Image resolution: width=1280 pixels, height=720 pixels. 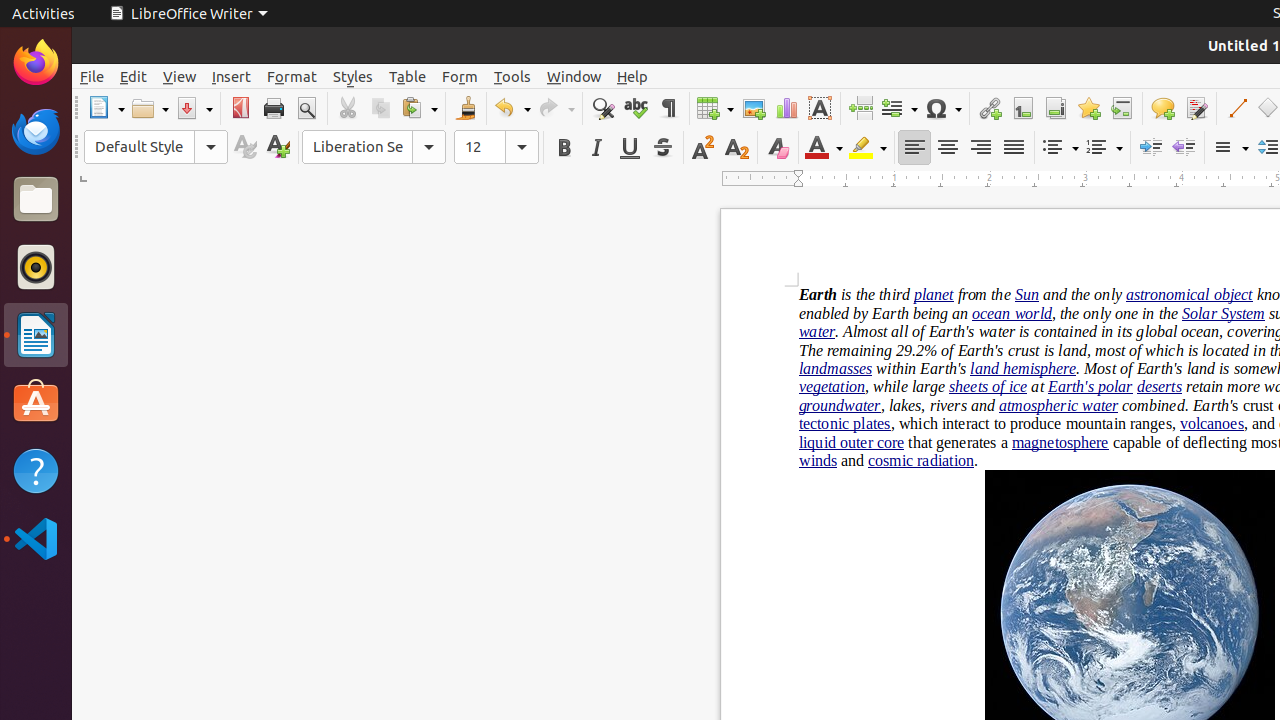 I want to click on Soffice, so click(x=36, y=607).